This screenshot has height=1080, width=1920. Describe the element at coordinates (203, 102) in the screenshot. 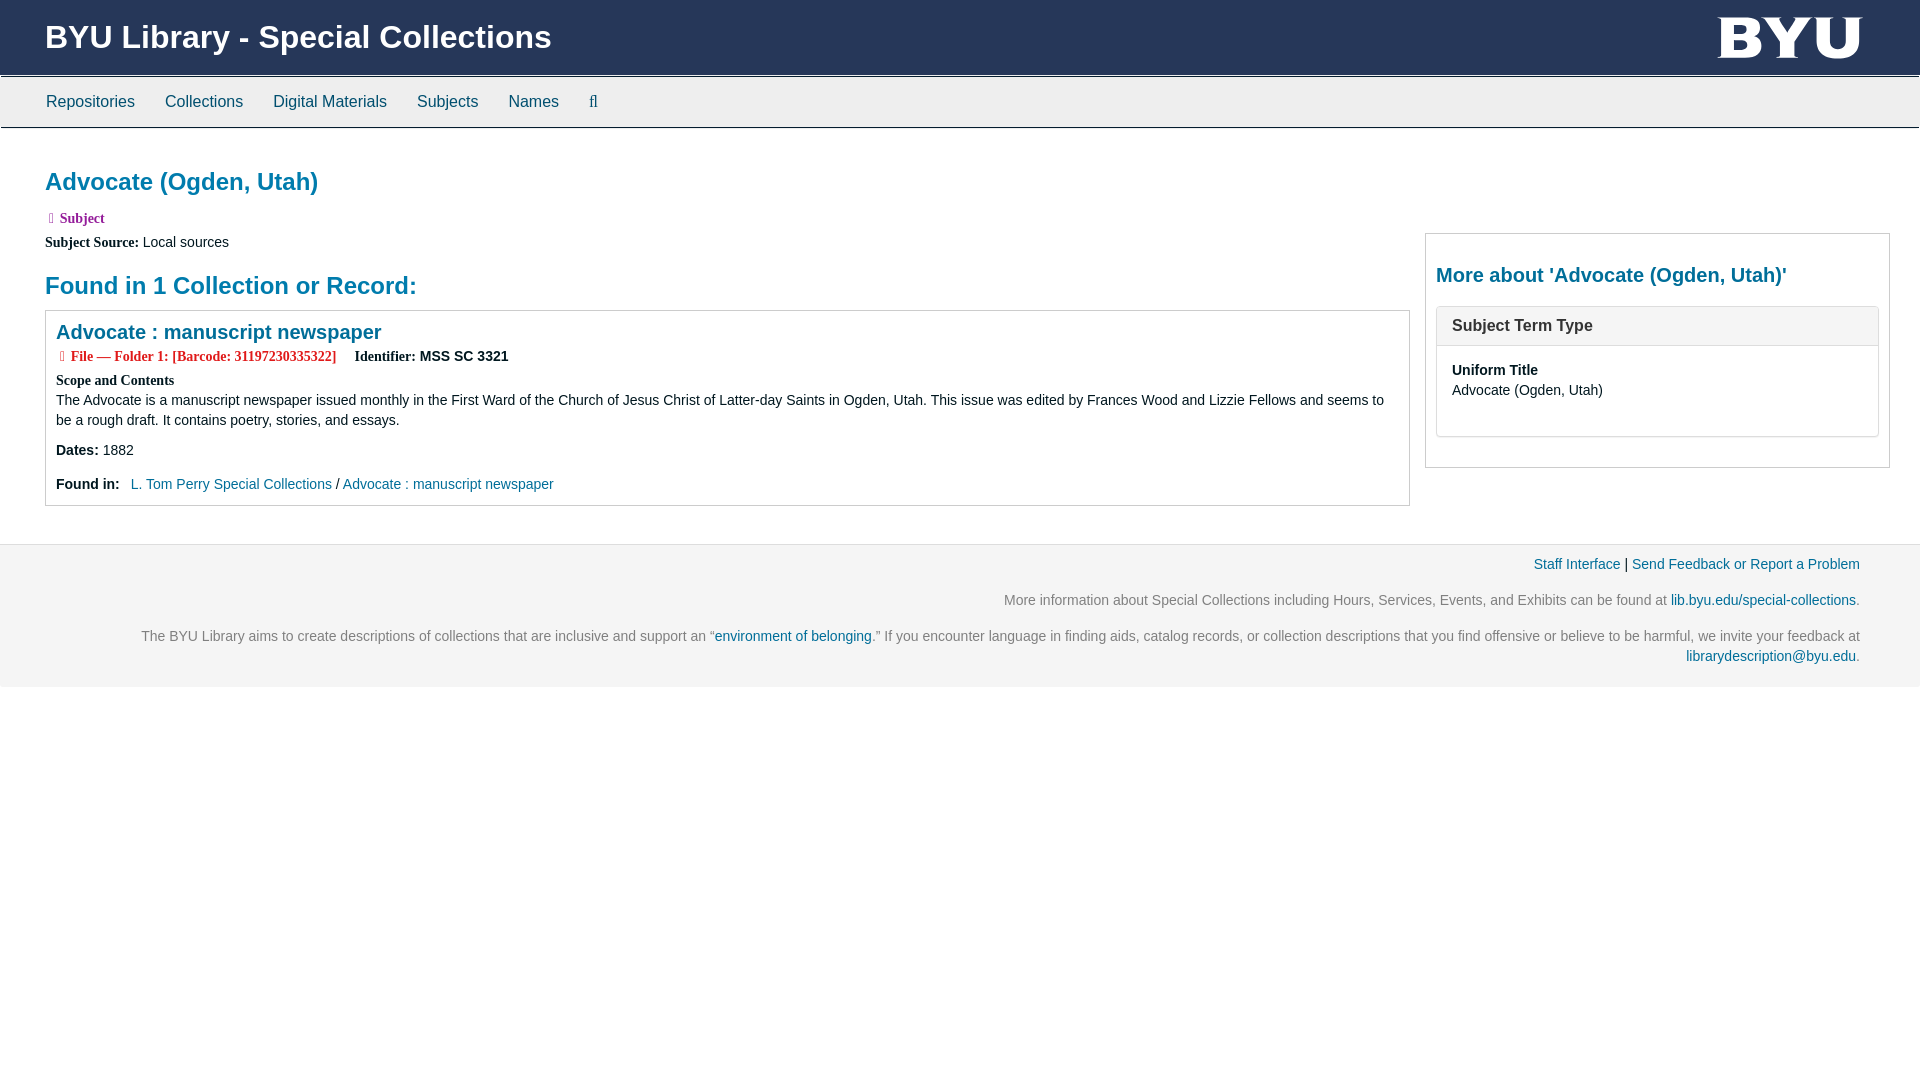

I see `Collections` at that location.